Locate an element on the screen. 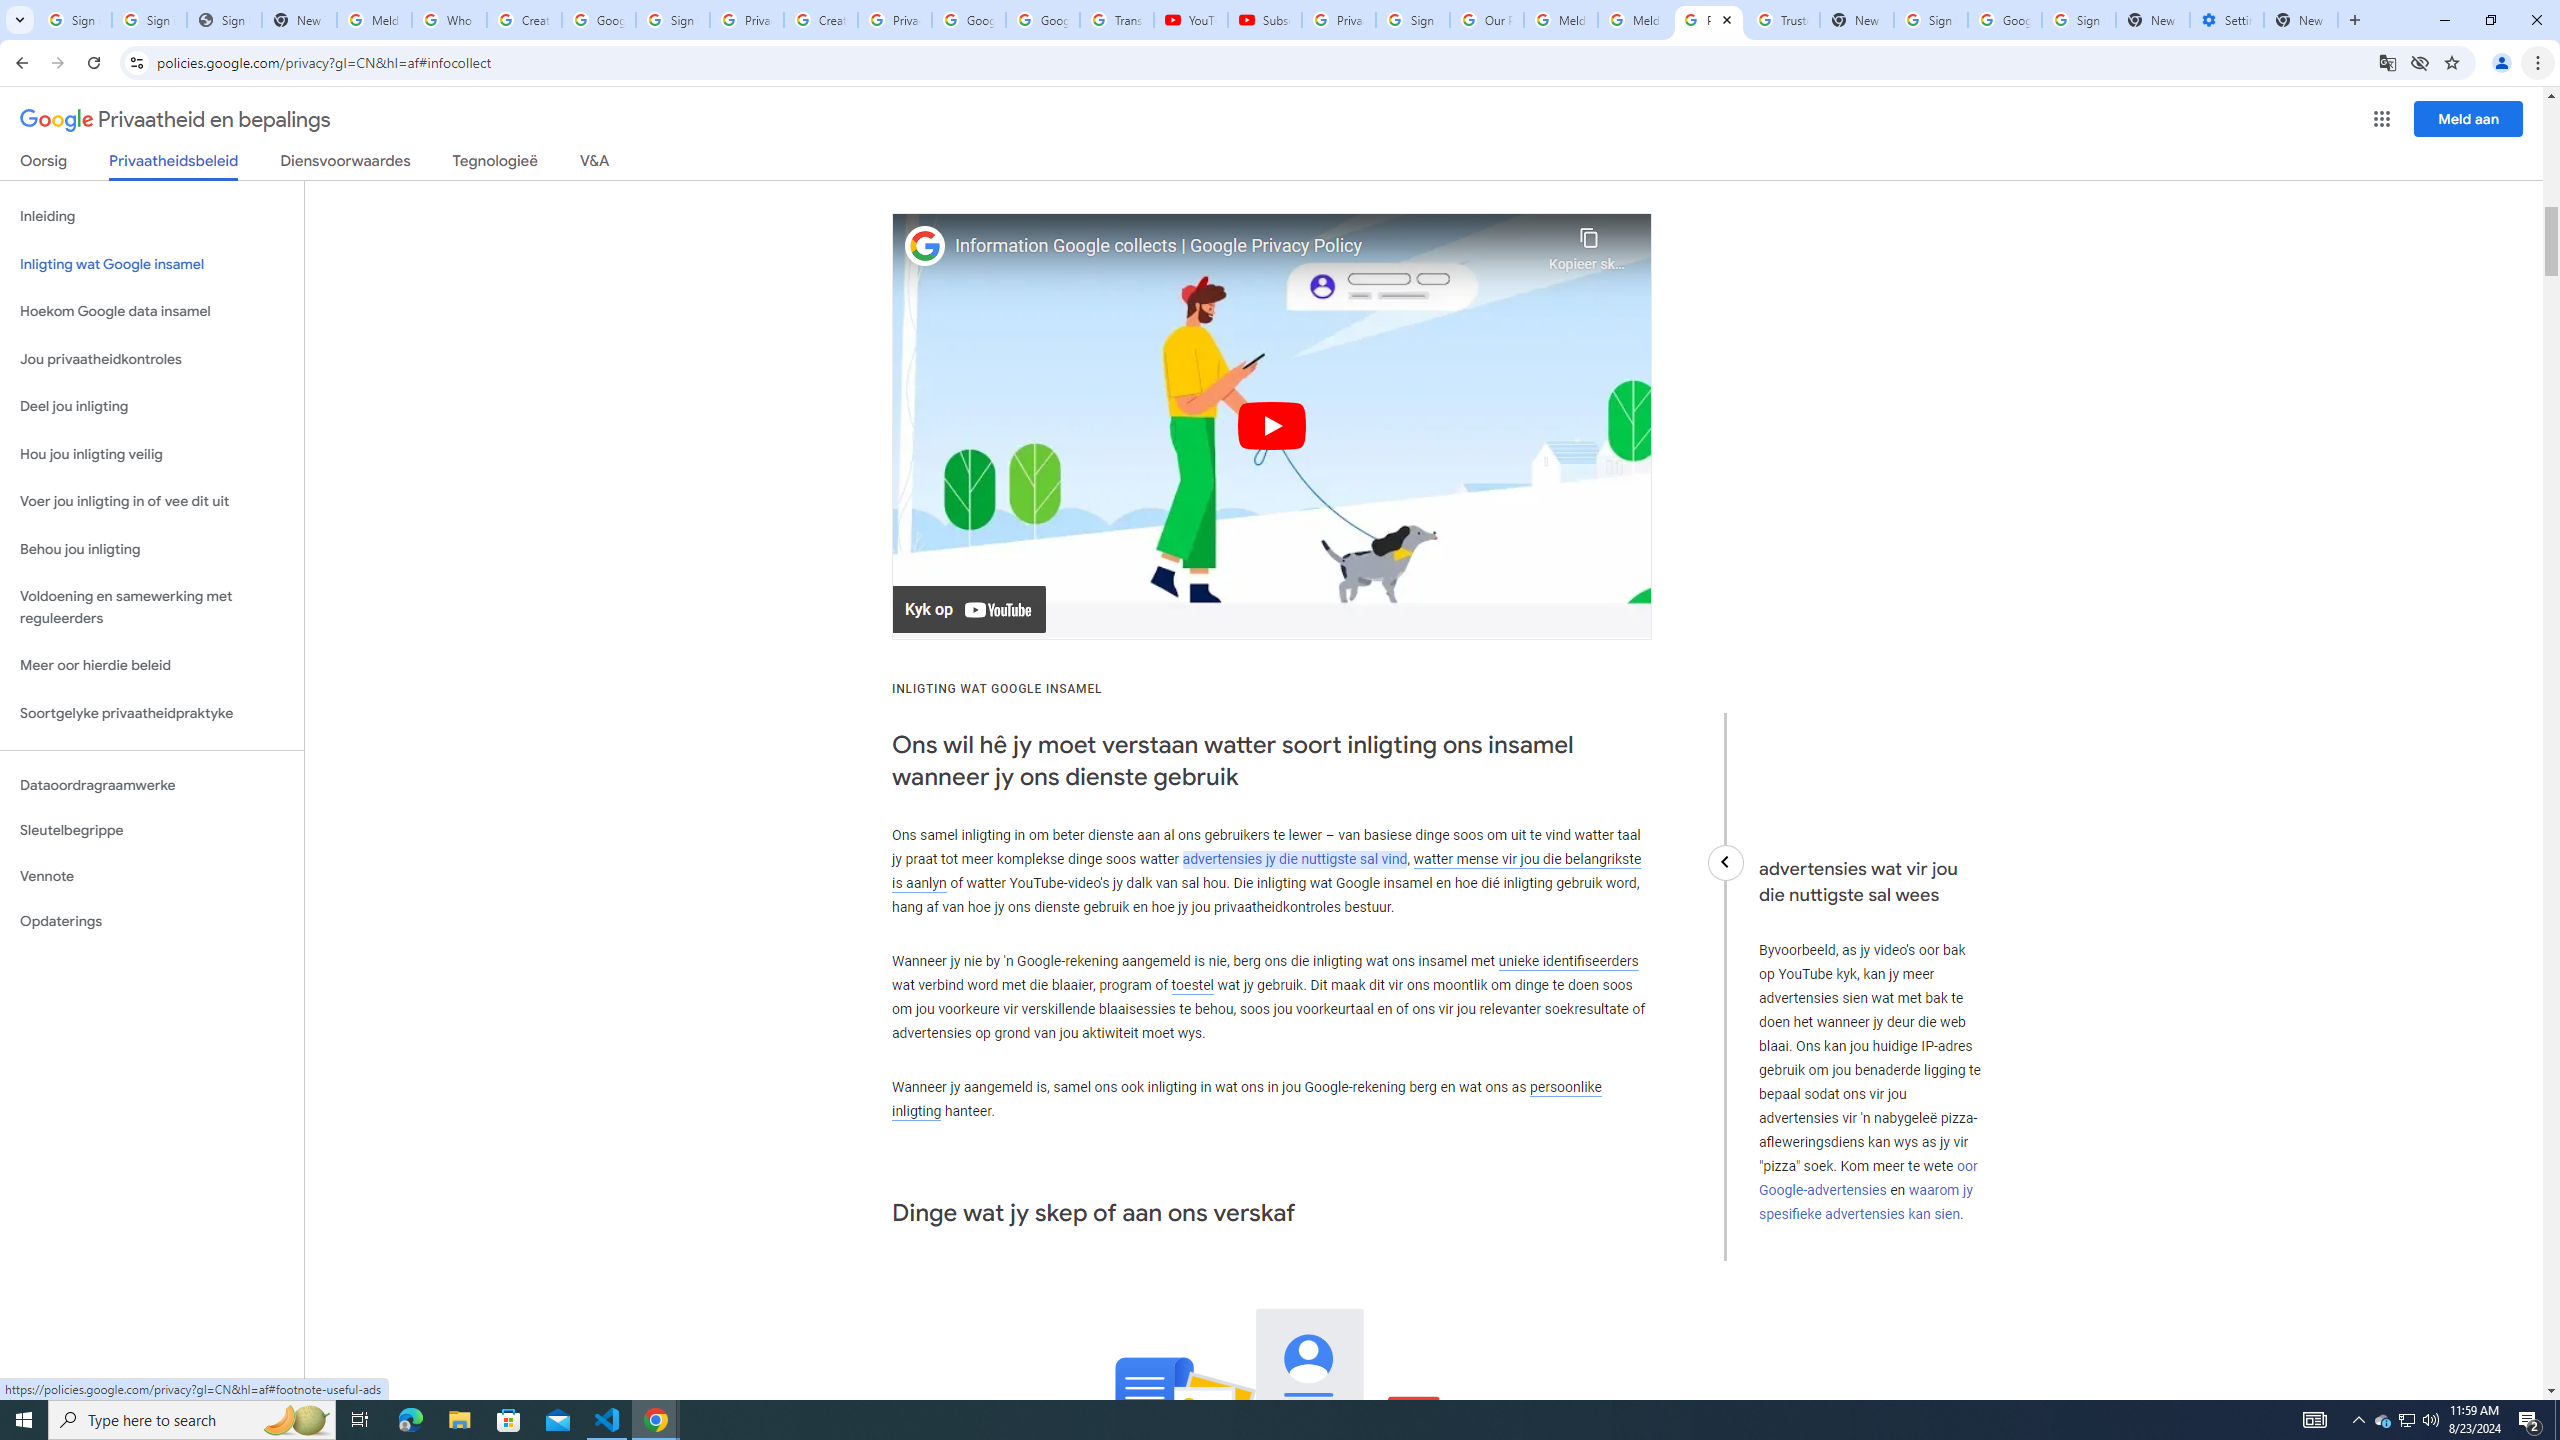 Image resolution: width=2560 pixels, height=1440 pixels. Voldoening en samewerking met reguleerders is located at coordinates (152, 608).